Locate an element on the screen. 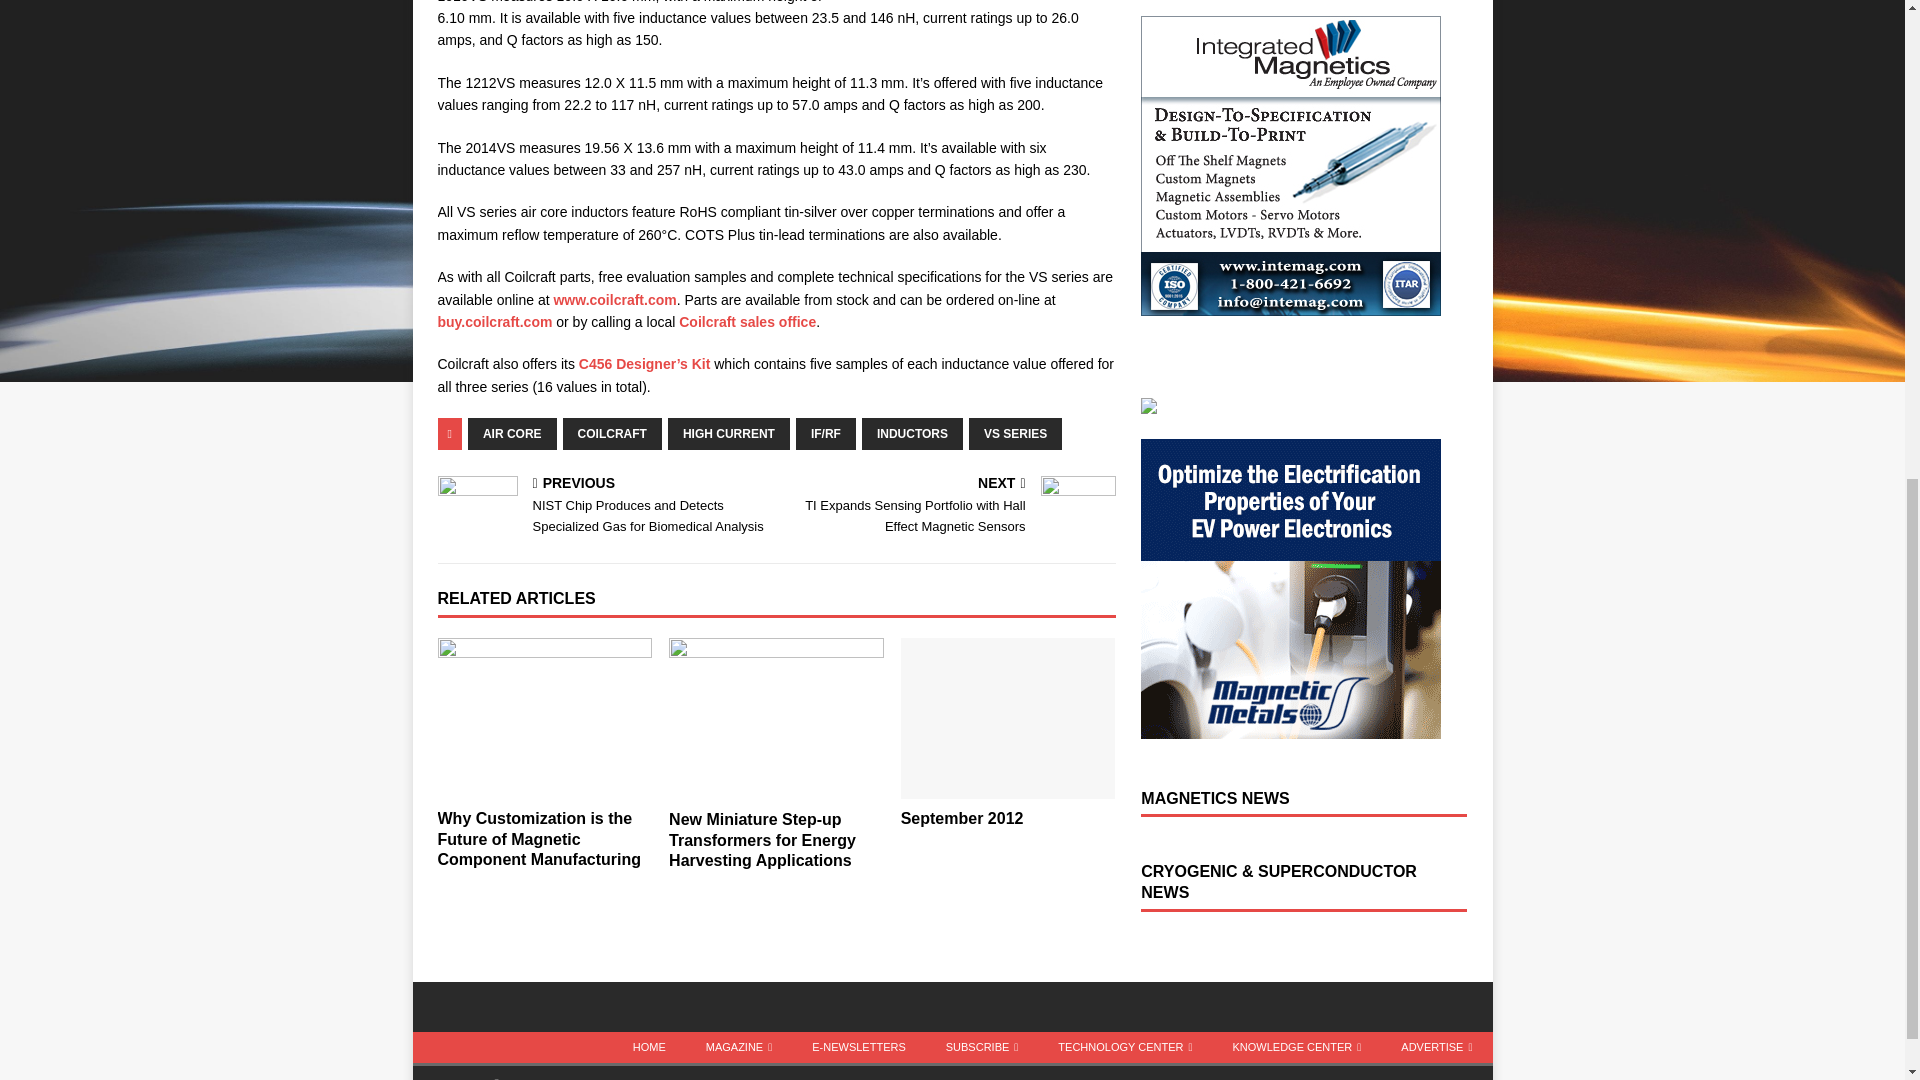 This screenshot has height=1080, width=1920. September 2012 is located at coordinates (962, 818).